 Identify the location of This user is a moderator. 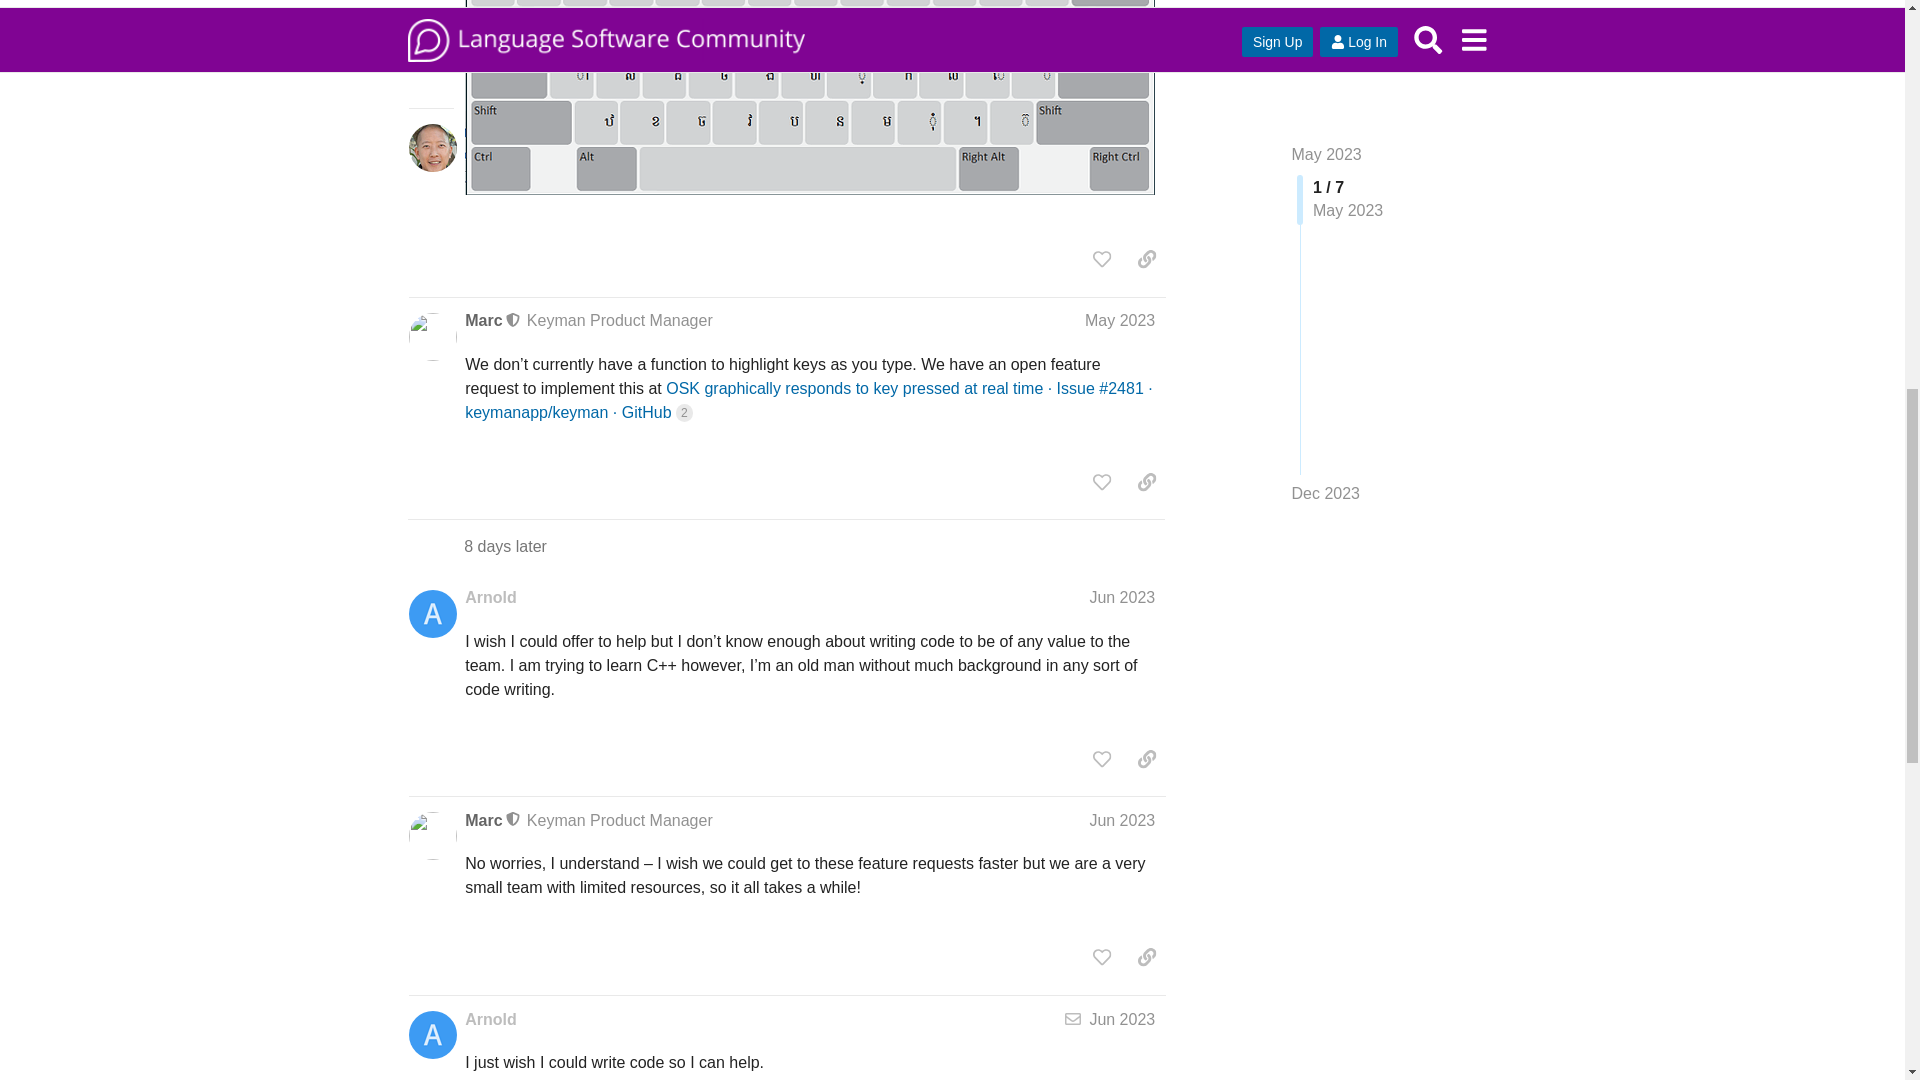
(514, 321).